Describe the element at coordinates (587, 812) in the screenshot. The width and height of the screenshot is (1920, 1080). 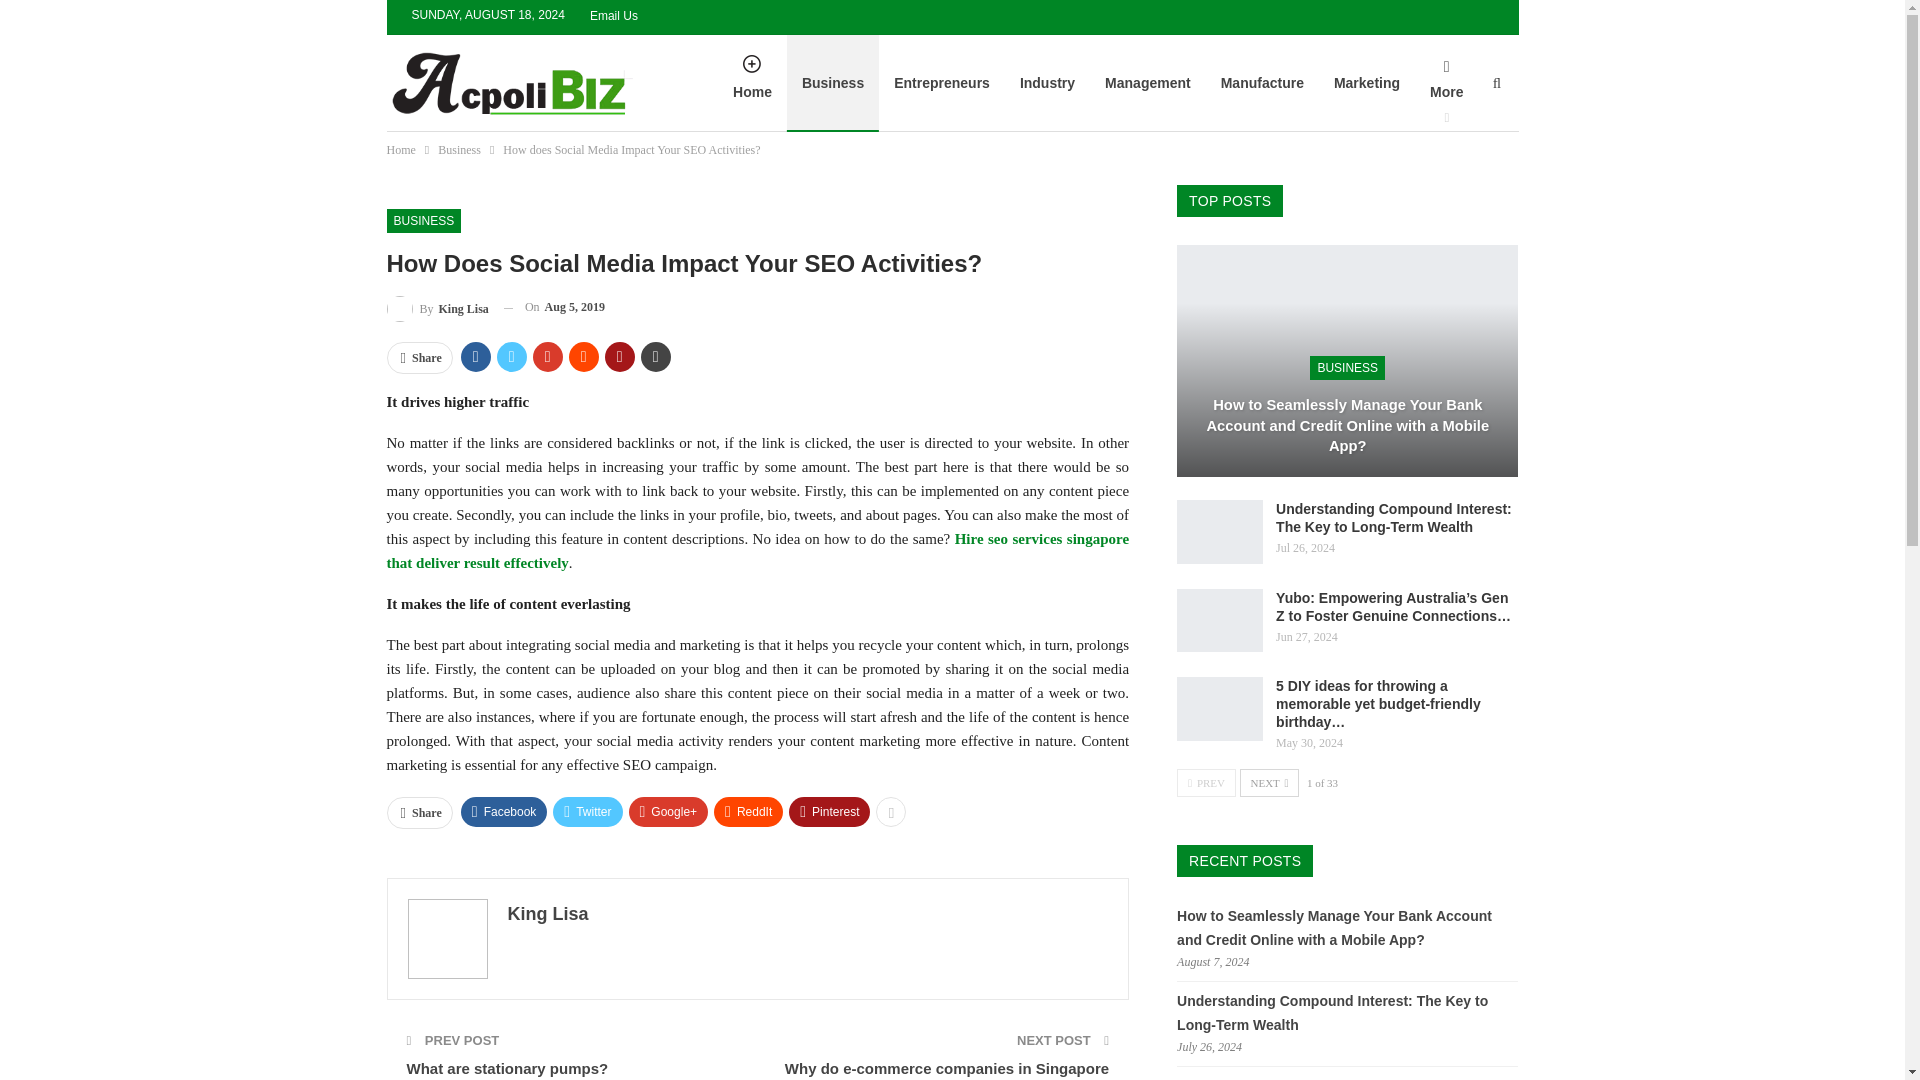
I see `Twitter` at that location.